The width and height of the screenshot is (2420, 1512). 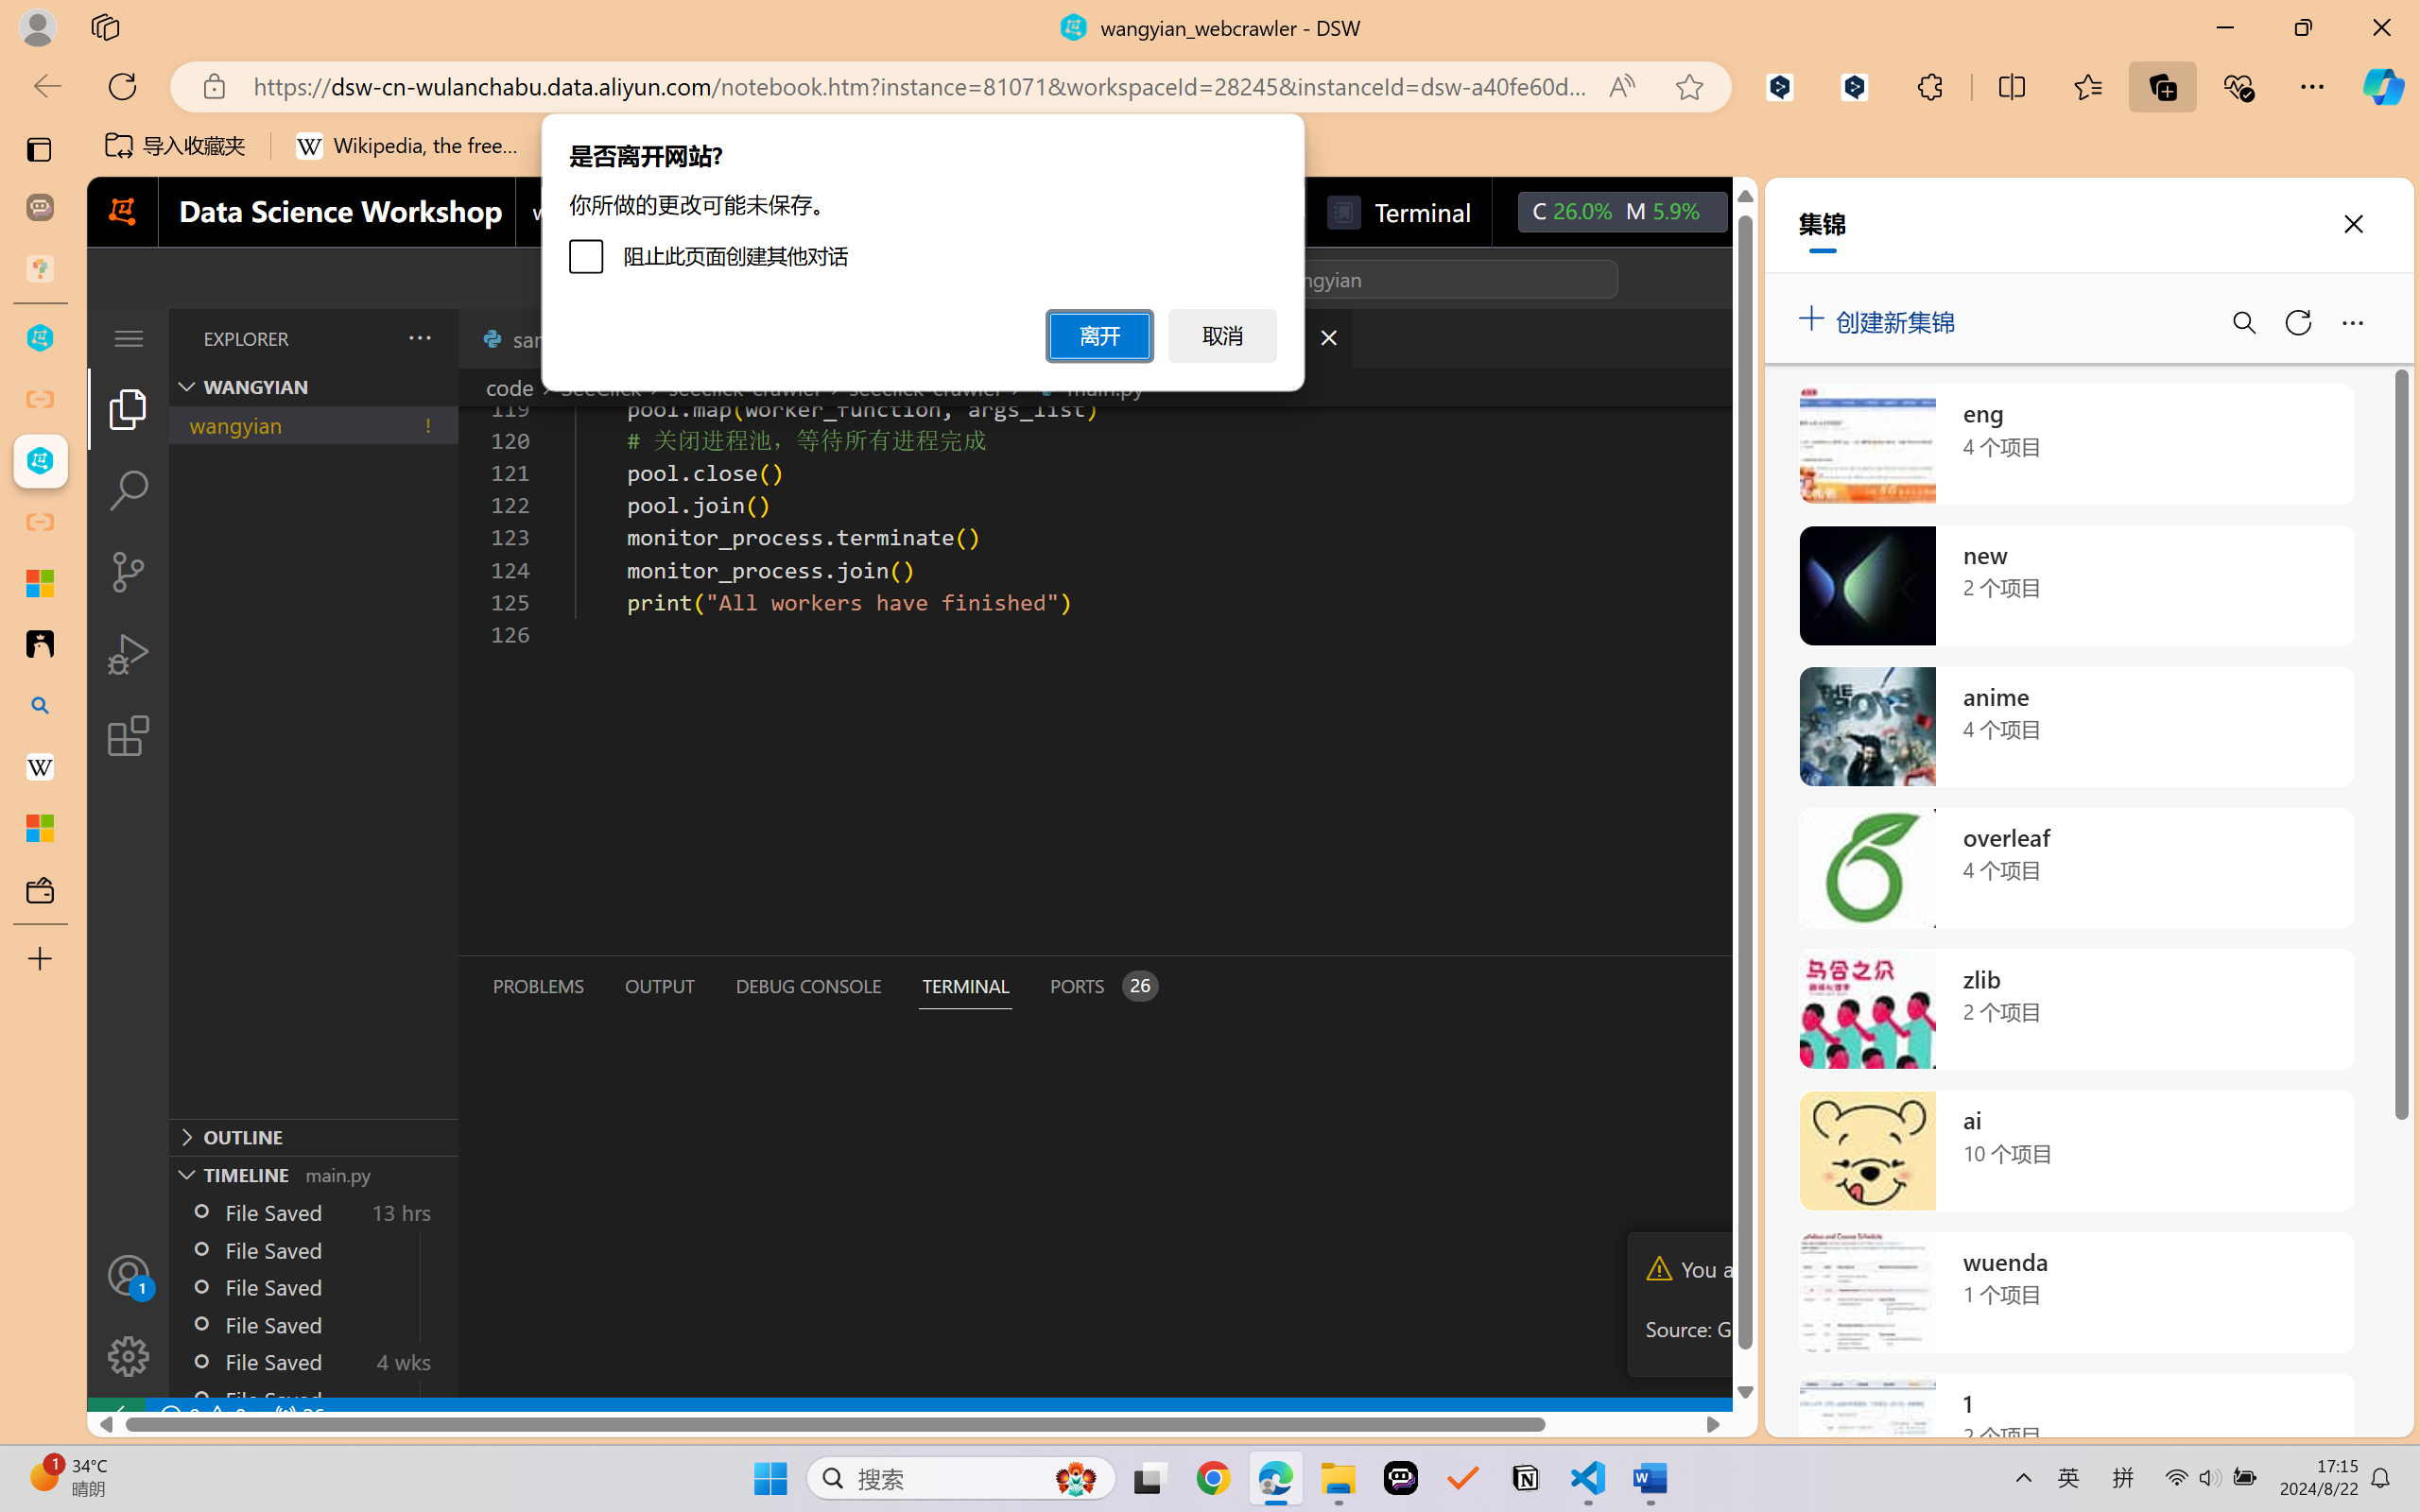 What do you see at coordinates (40, 338) in the screenshot?
I see `wangyian_dsw - DSW` at bounding box center [40, 338].